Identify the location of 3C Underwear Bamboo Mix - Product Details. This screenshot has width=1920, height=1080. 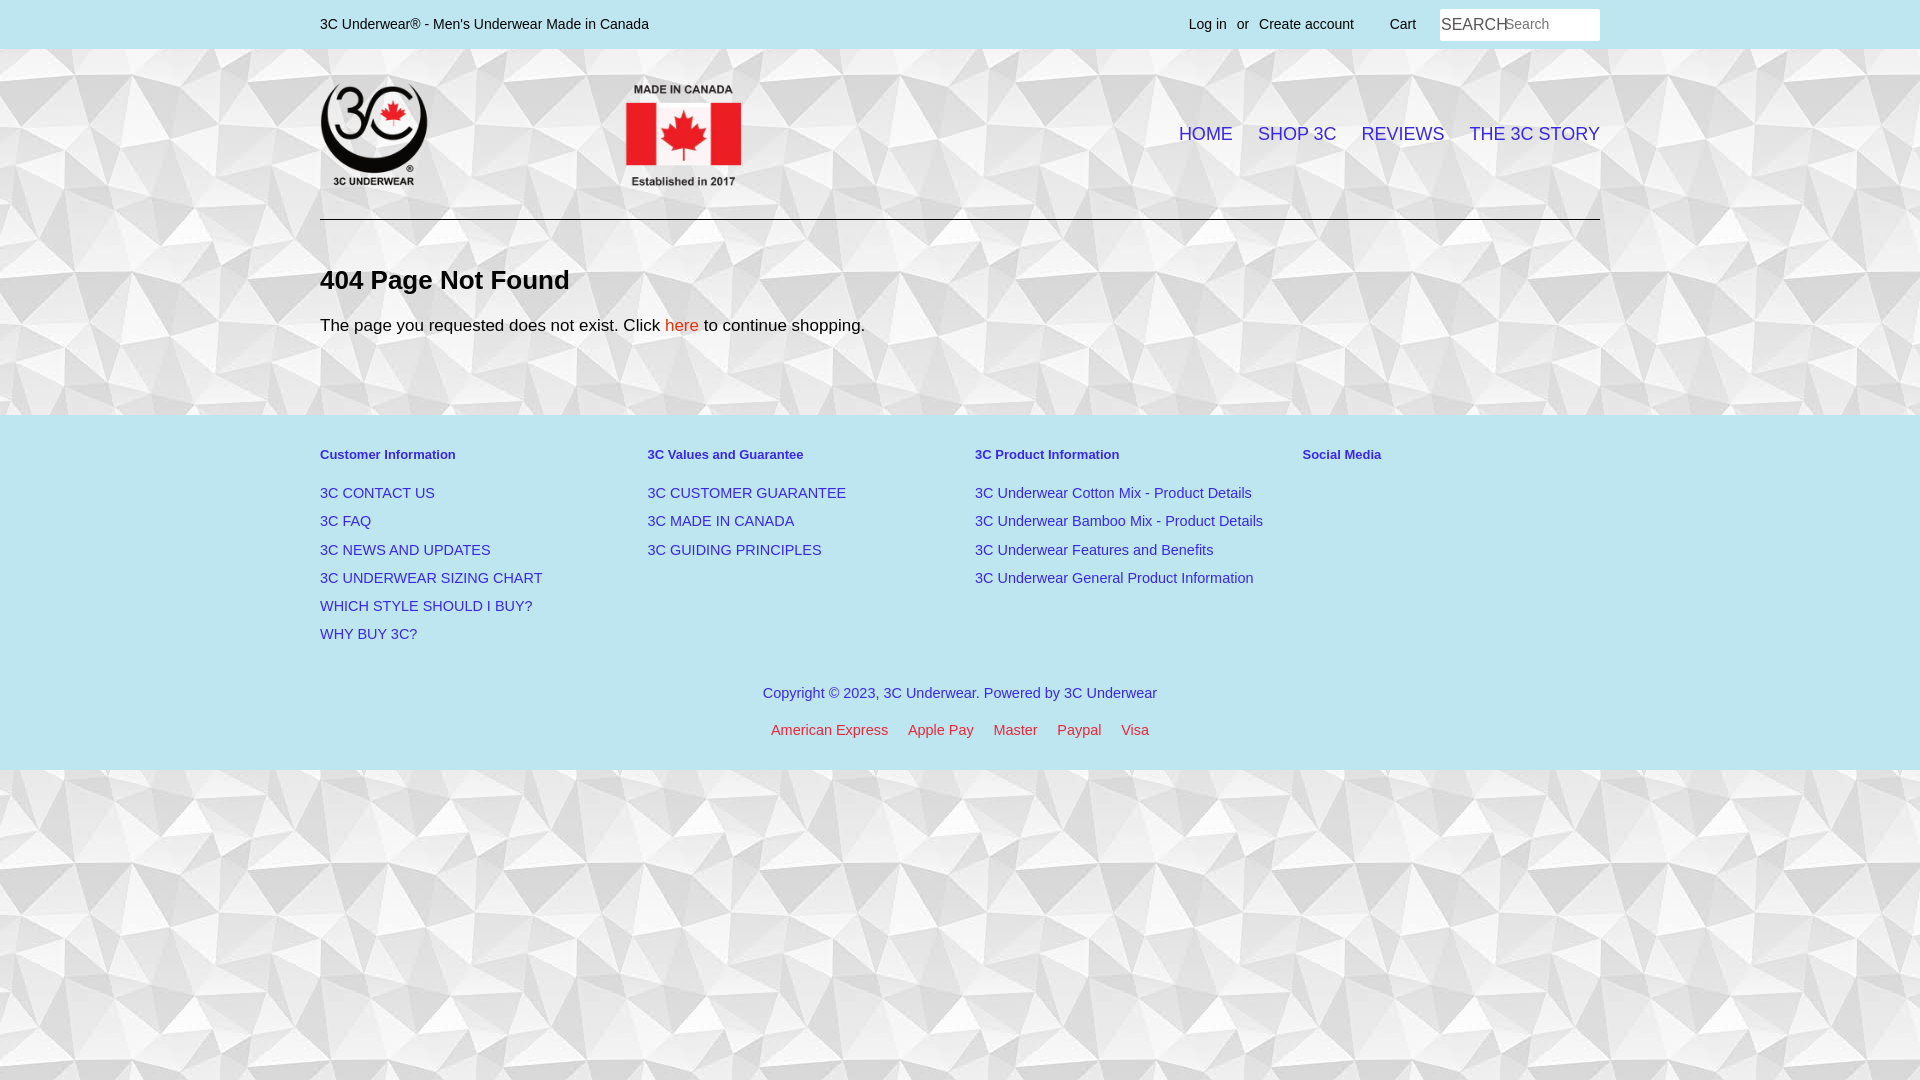
(1119, 521).